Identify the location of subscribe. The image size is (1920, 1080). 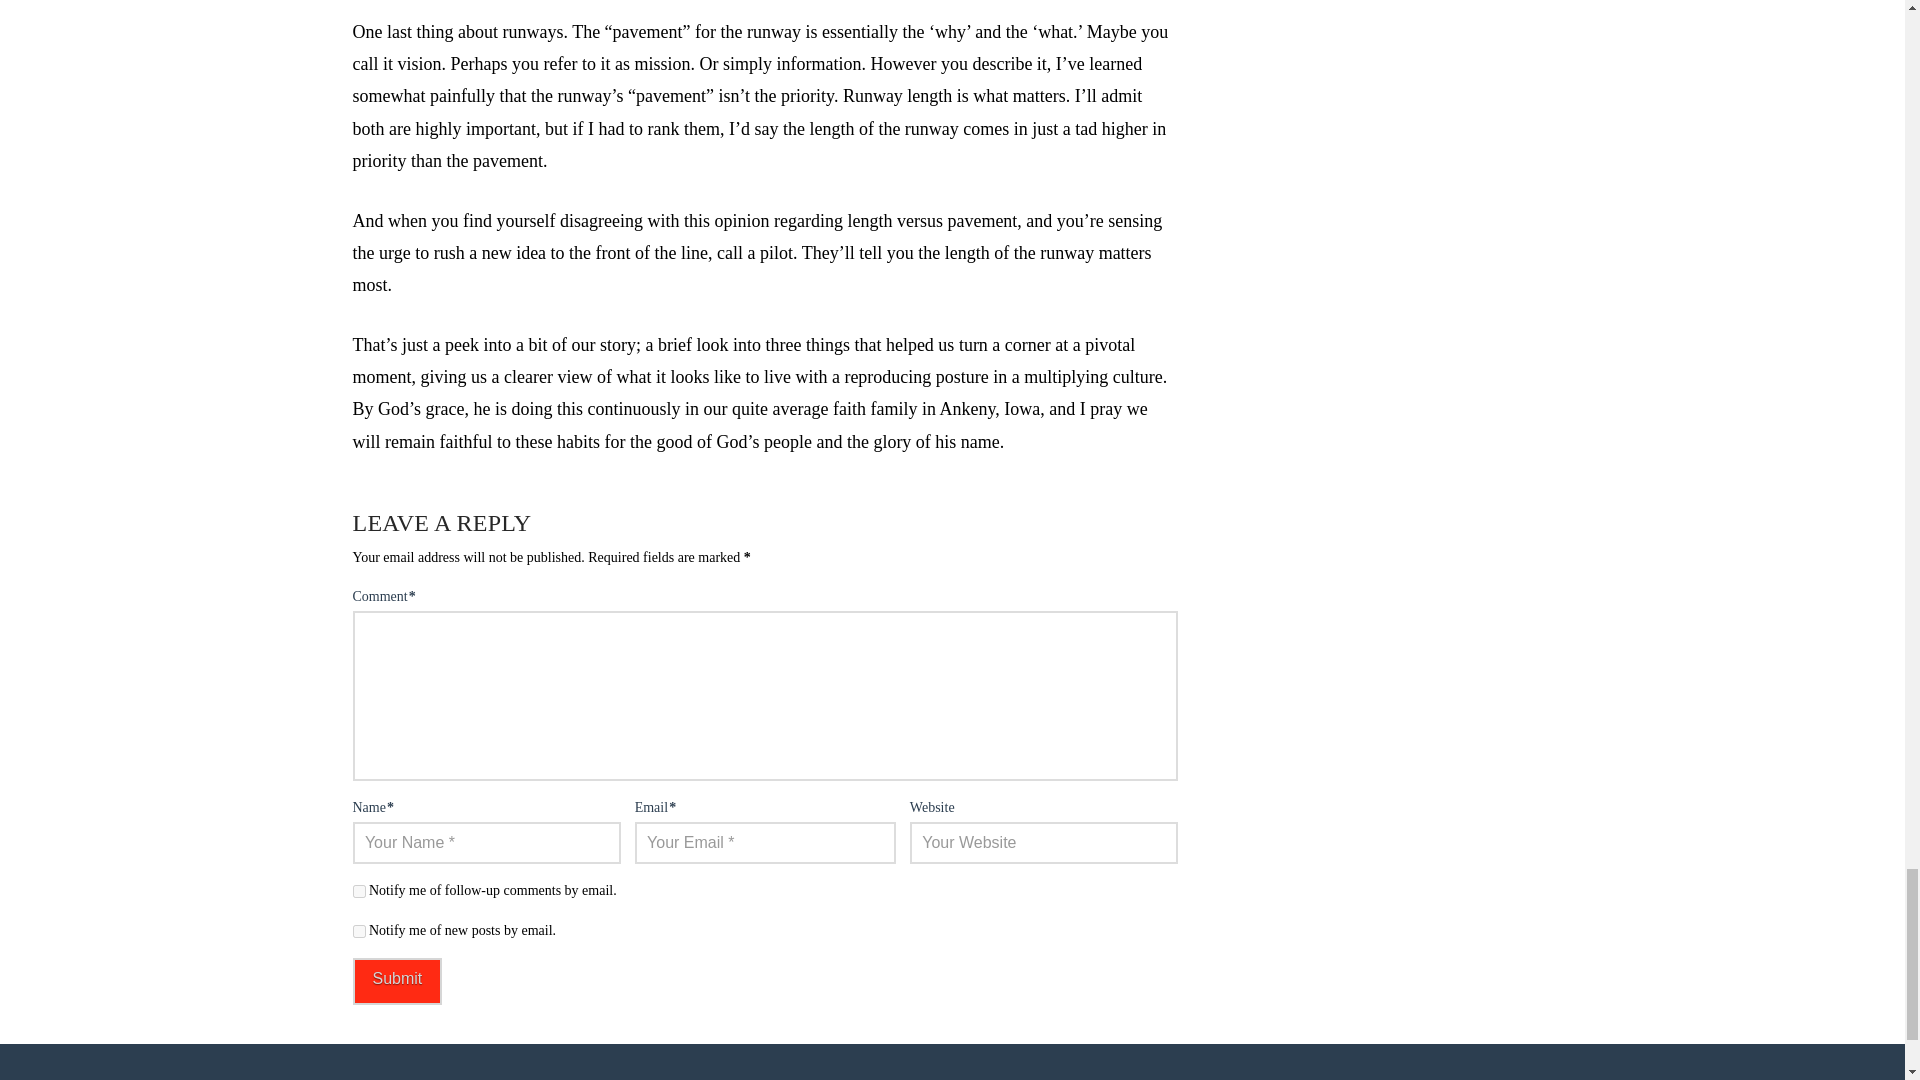
(358, 890).